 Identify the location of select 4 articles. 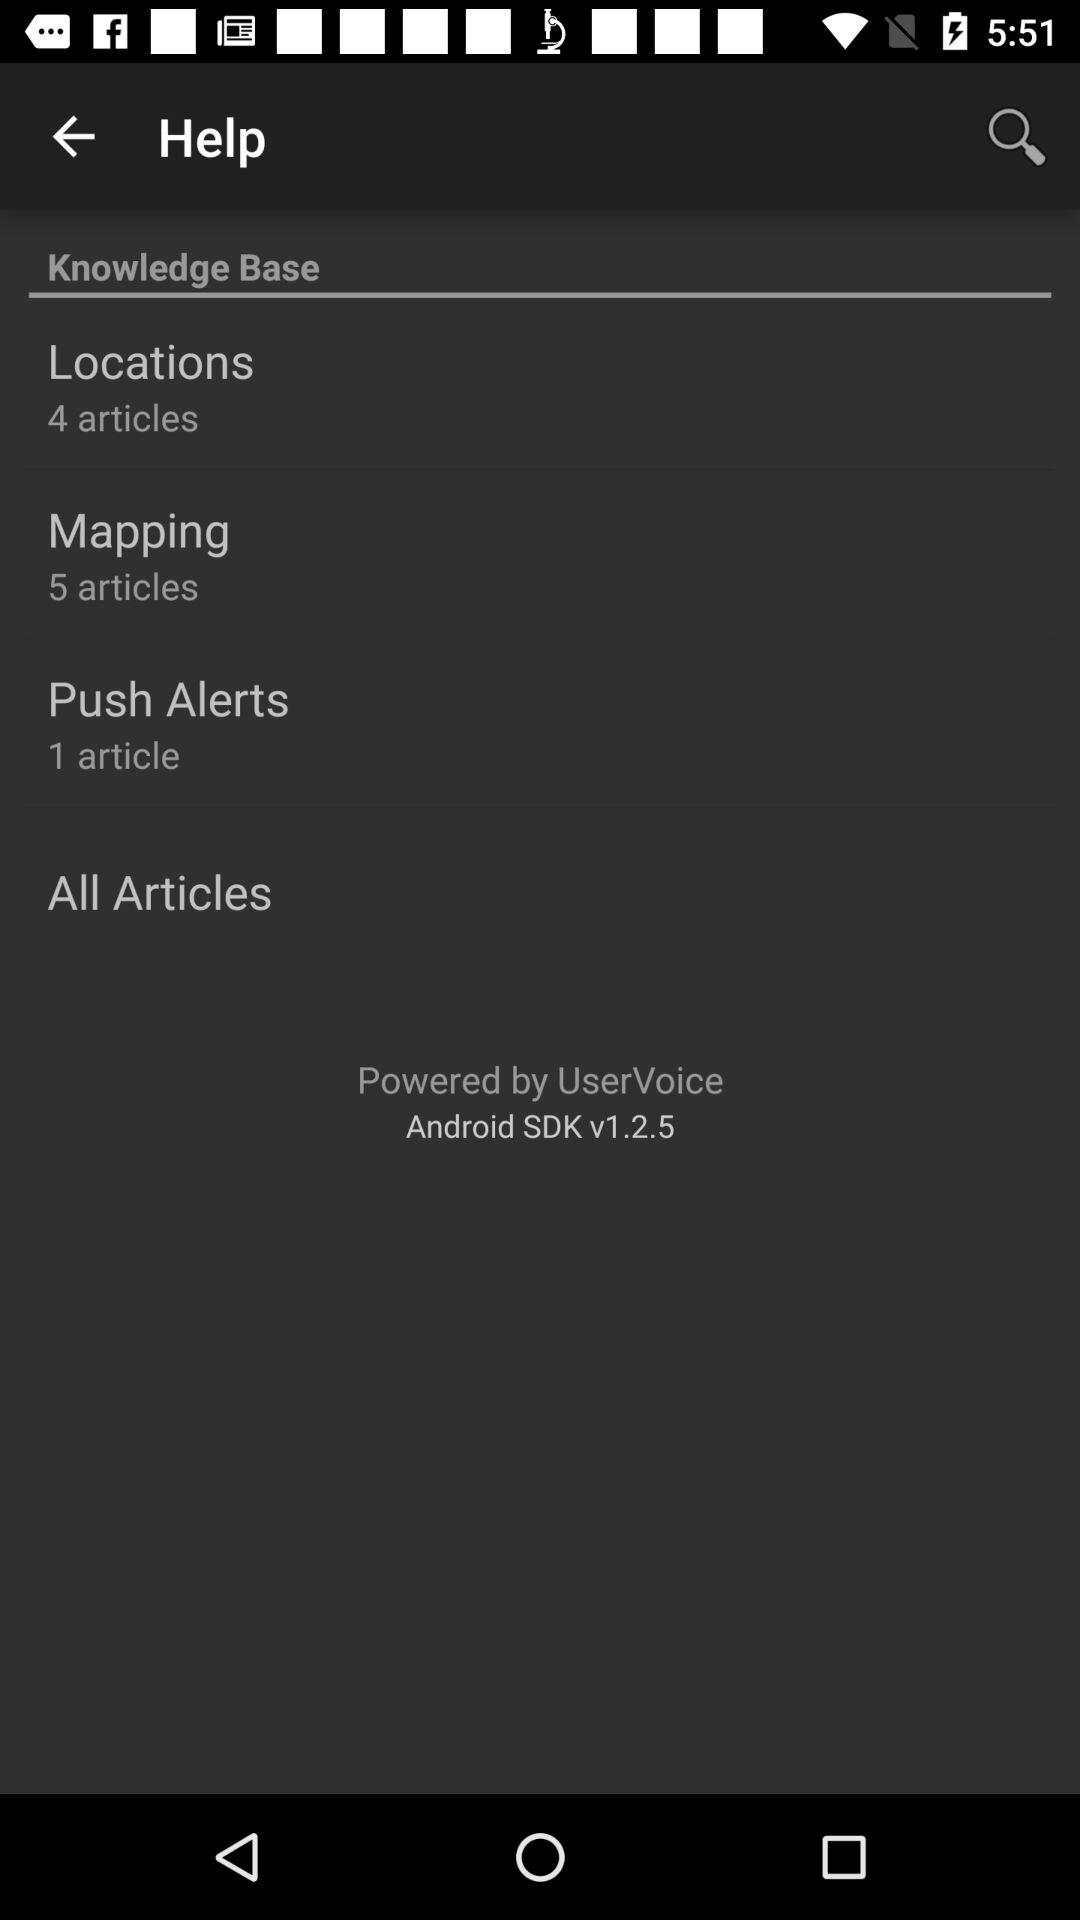
(122, 416).